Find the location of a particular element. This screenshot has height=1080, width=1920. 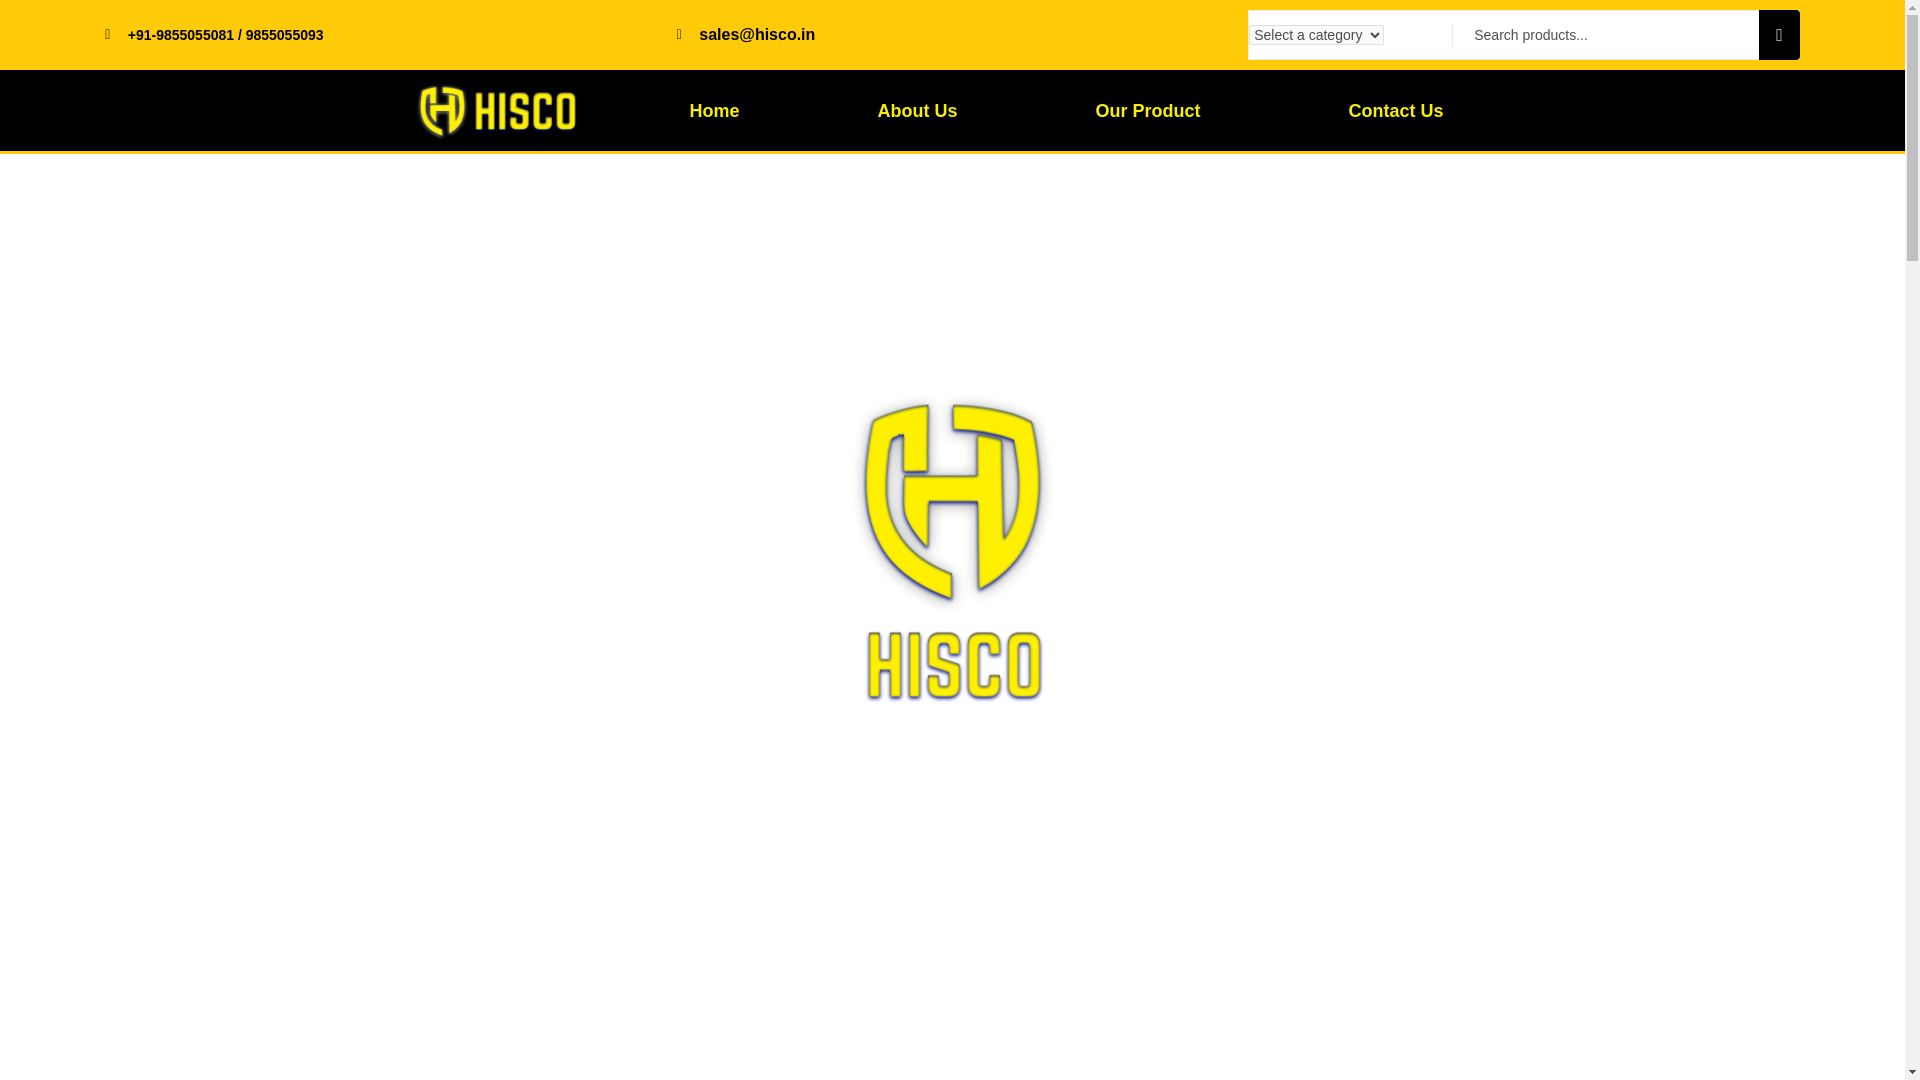

UNCATEGORIZED is located at coordinates (377, 571).